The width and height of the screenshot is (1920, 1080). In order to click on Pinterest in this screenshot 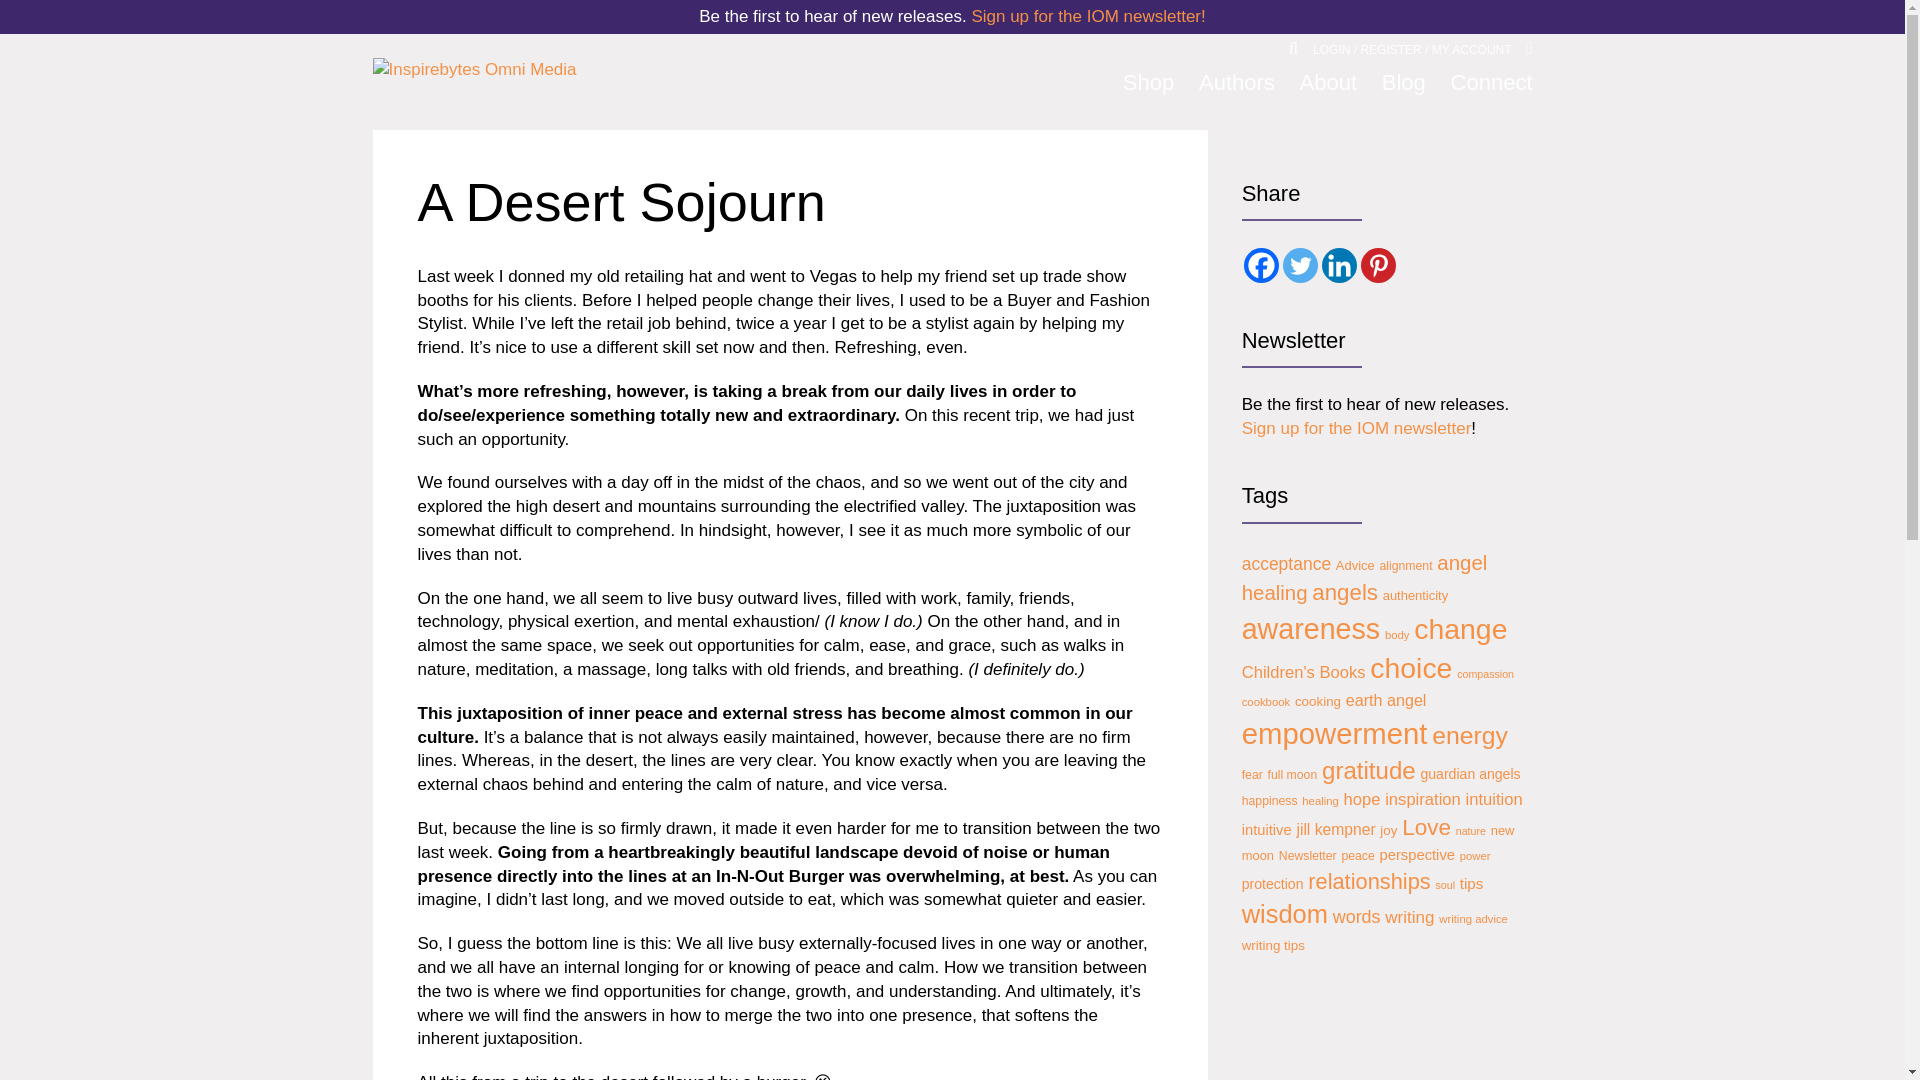, I will do `click(1378, 265)`.